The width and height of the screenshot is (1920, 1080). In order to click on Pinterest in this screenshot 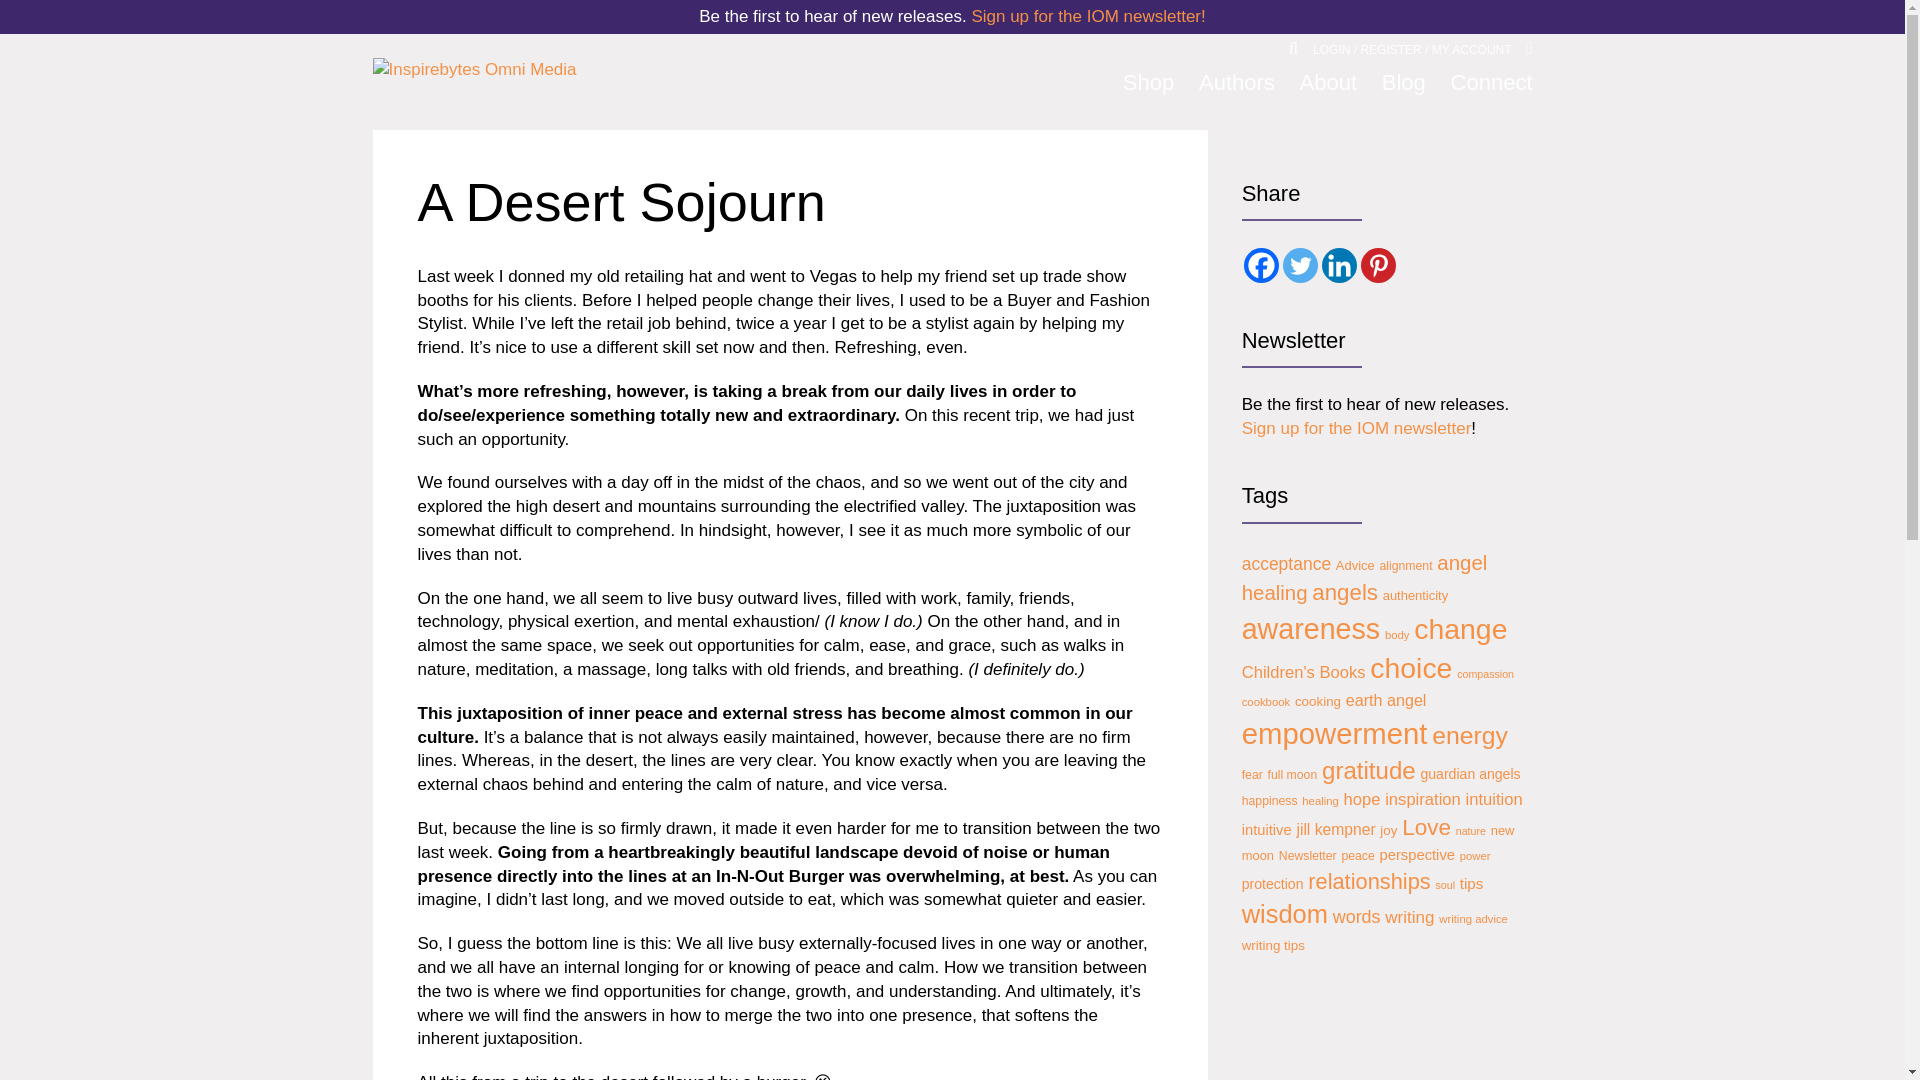, I will do `click(1378, 265)`.